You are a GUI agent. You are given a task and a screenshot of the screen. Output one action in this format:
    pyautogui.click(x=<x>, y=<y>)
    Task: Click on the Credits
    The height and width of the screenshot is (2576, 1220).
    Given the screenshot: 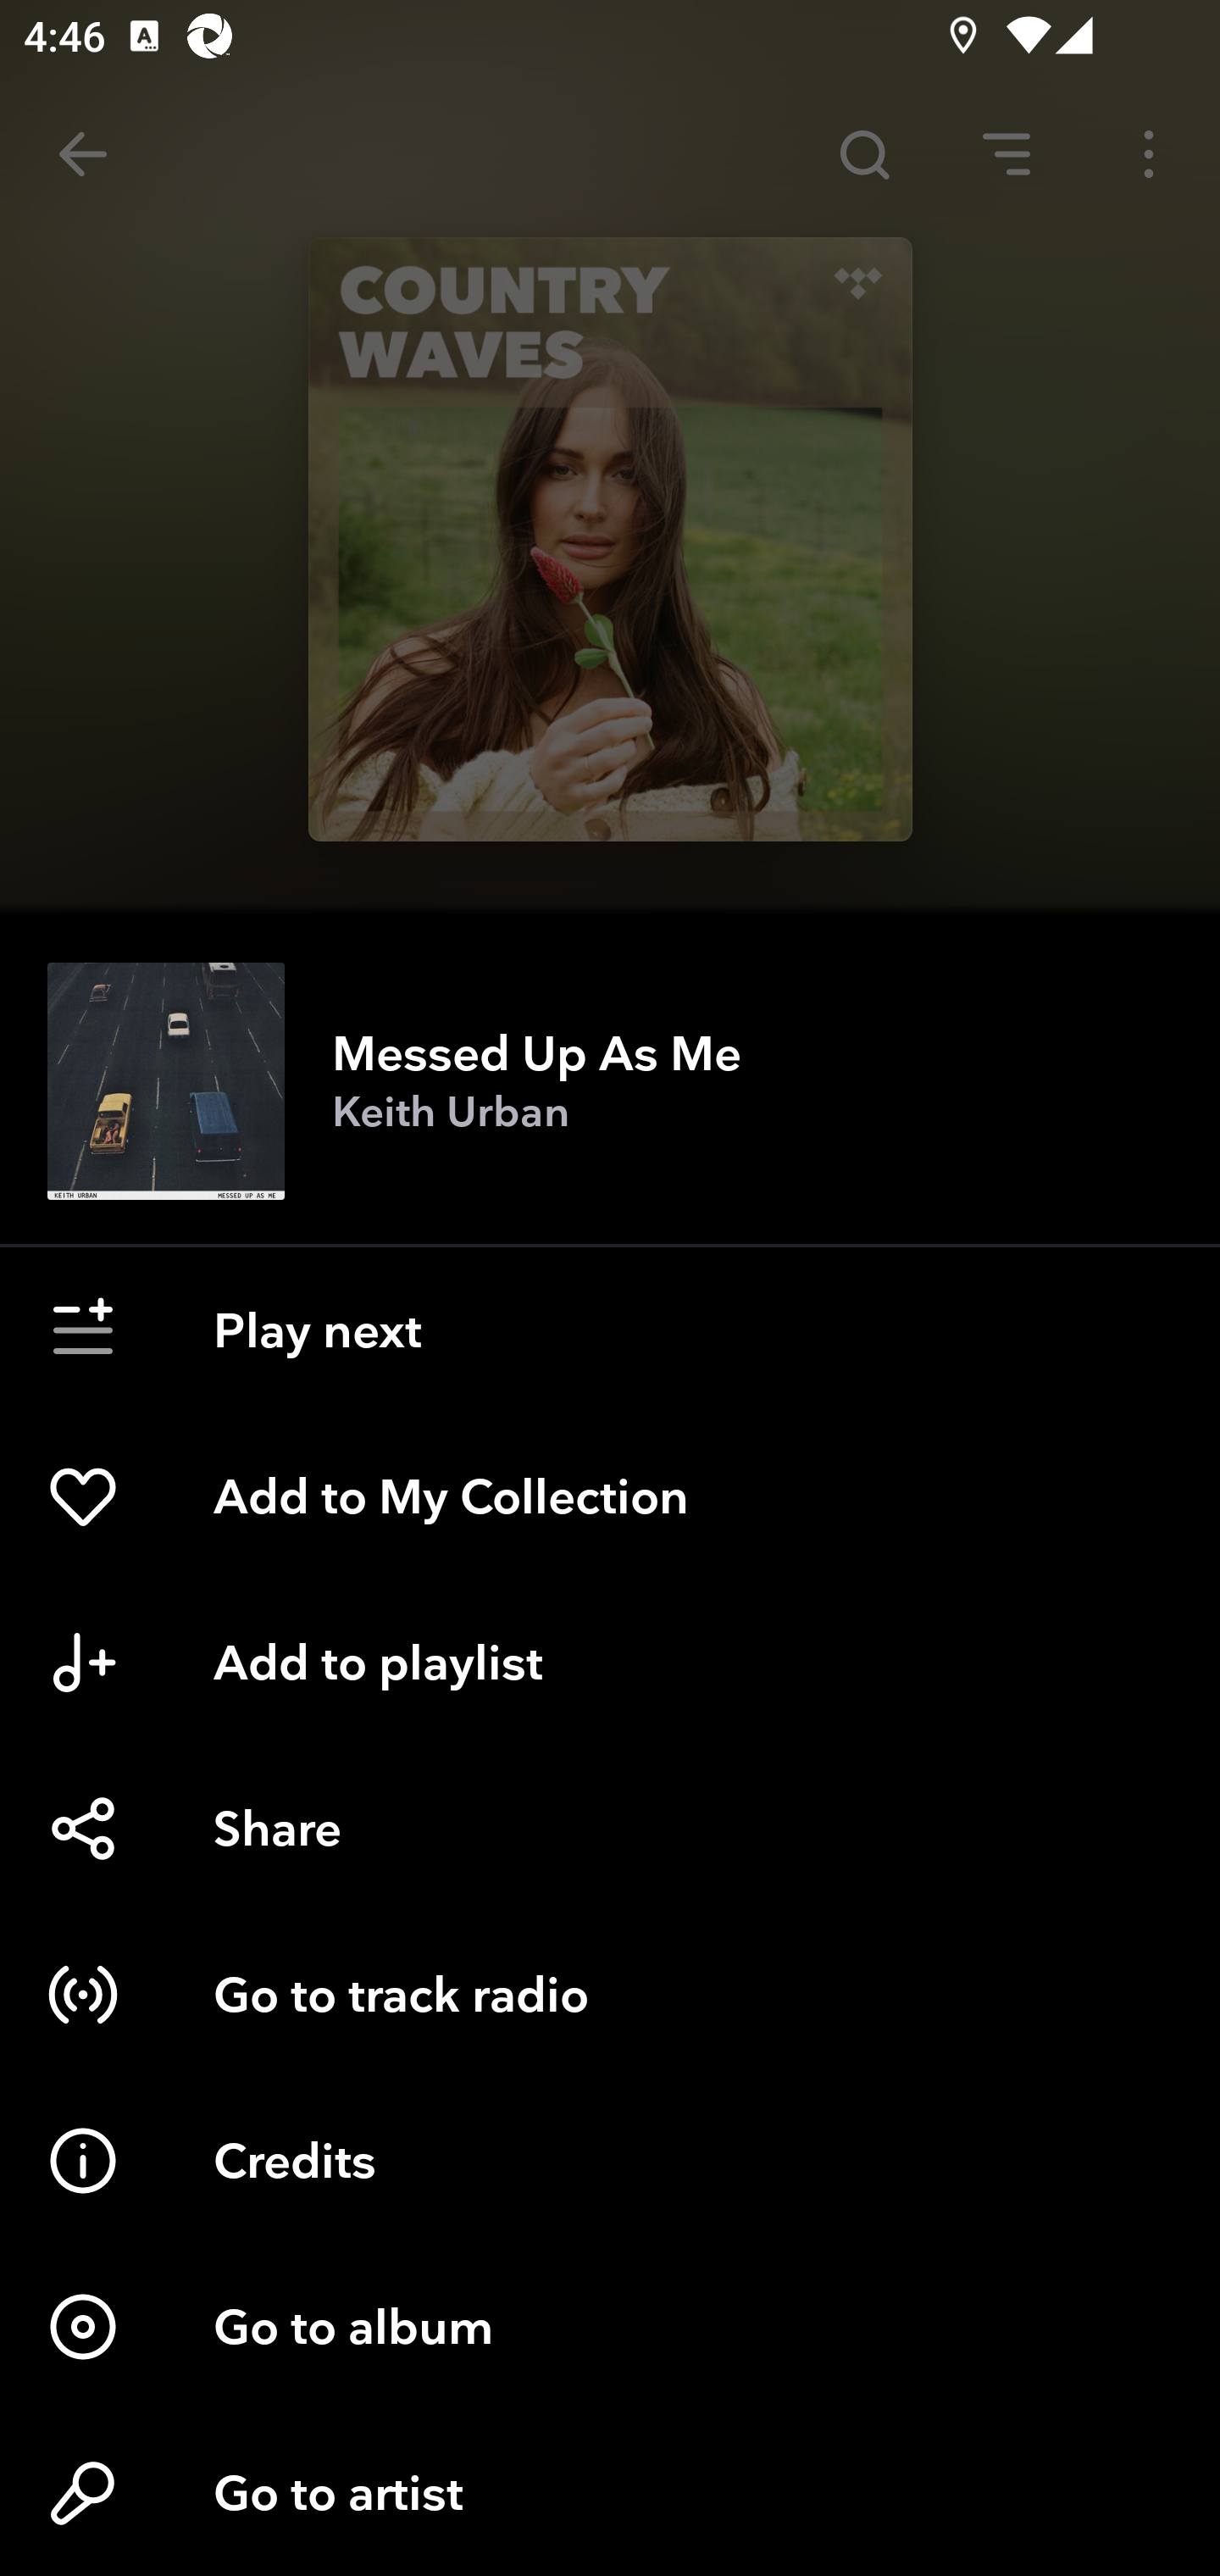 What is the action you would take?
    pyautogui.click(x=610, y=2161)
    